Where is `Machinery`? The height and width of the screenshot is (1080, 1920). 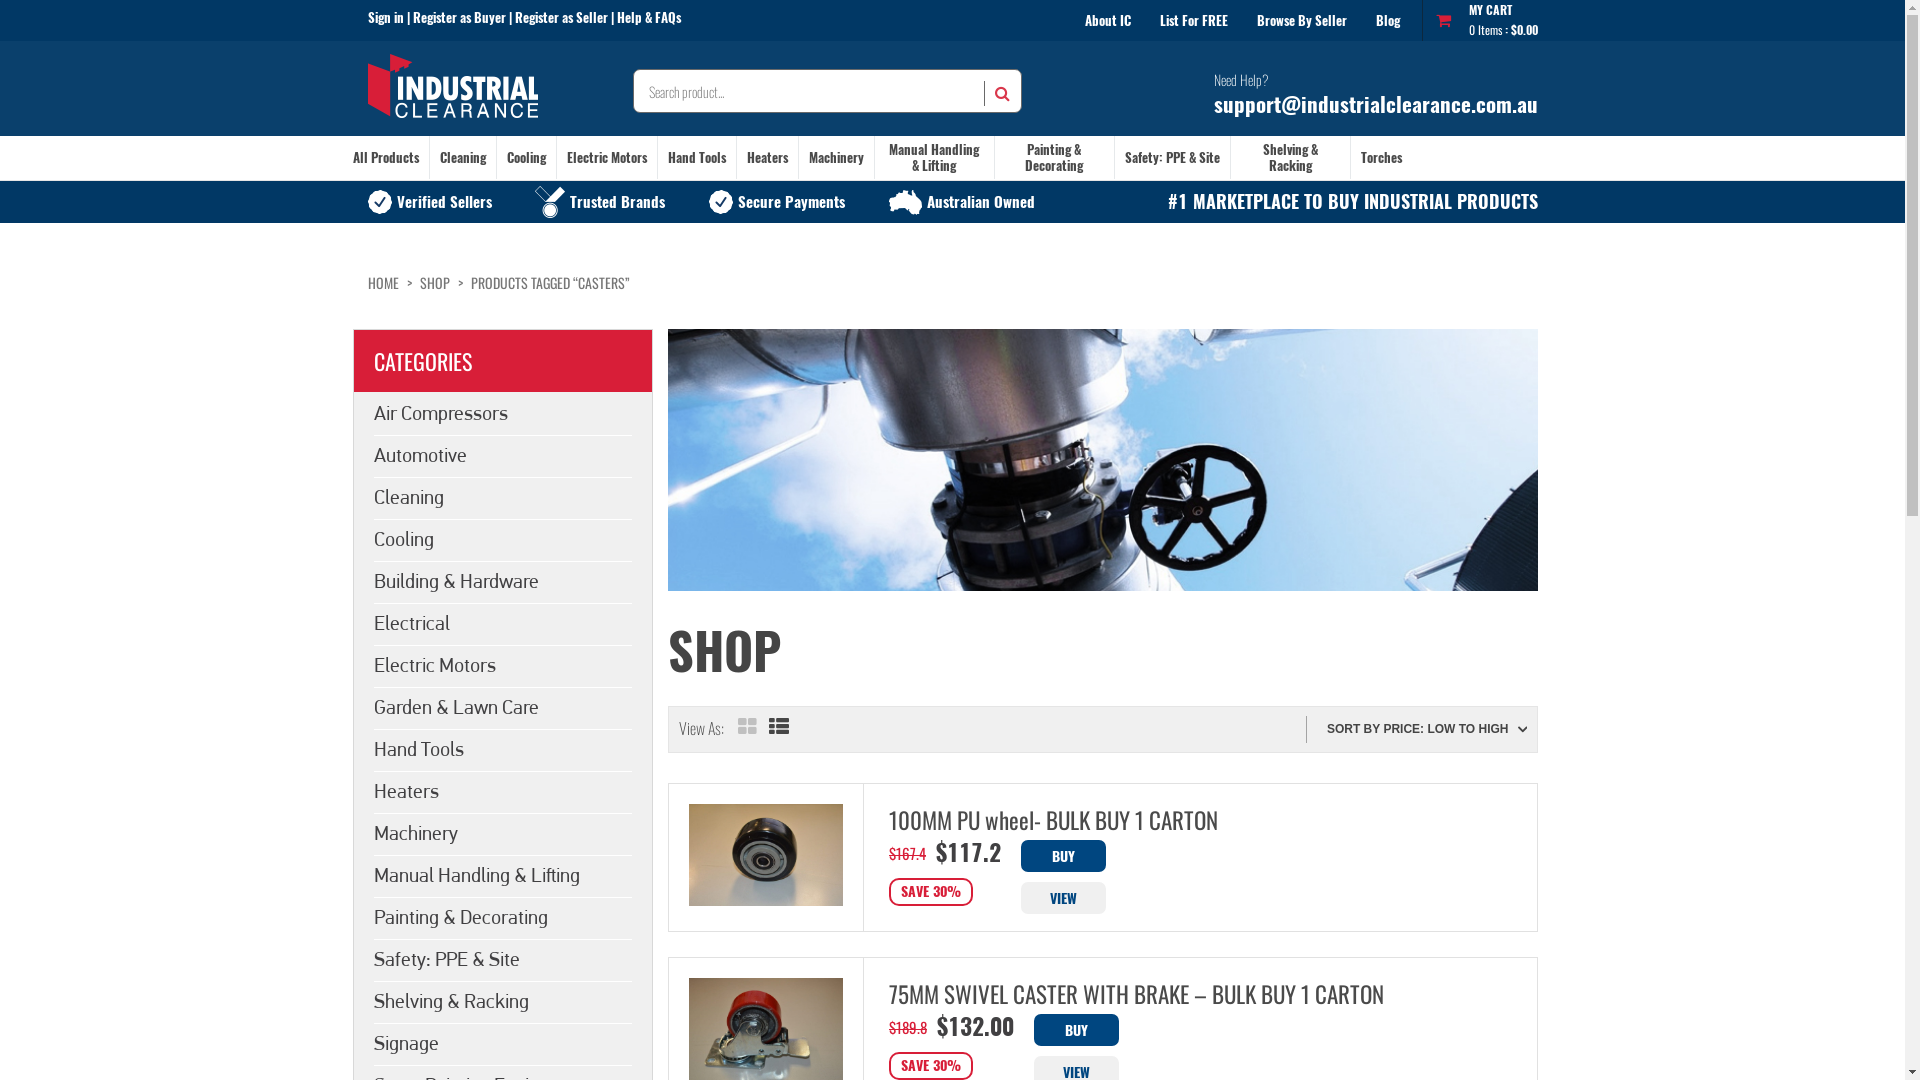 Machinery is located at coordinates (836, 158).